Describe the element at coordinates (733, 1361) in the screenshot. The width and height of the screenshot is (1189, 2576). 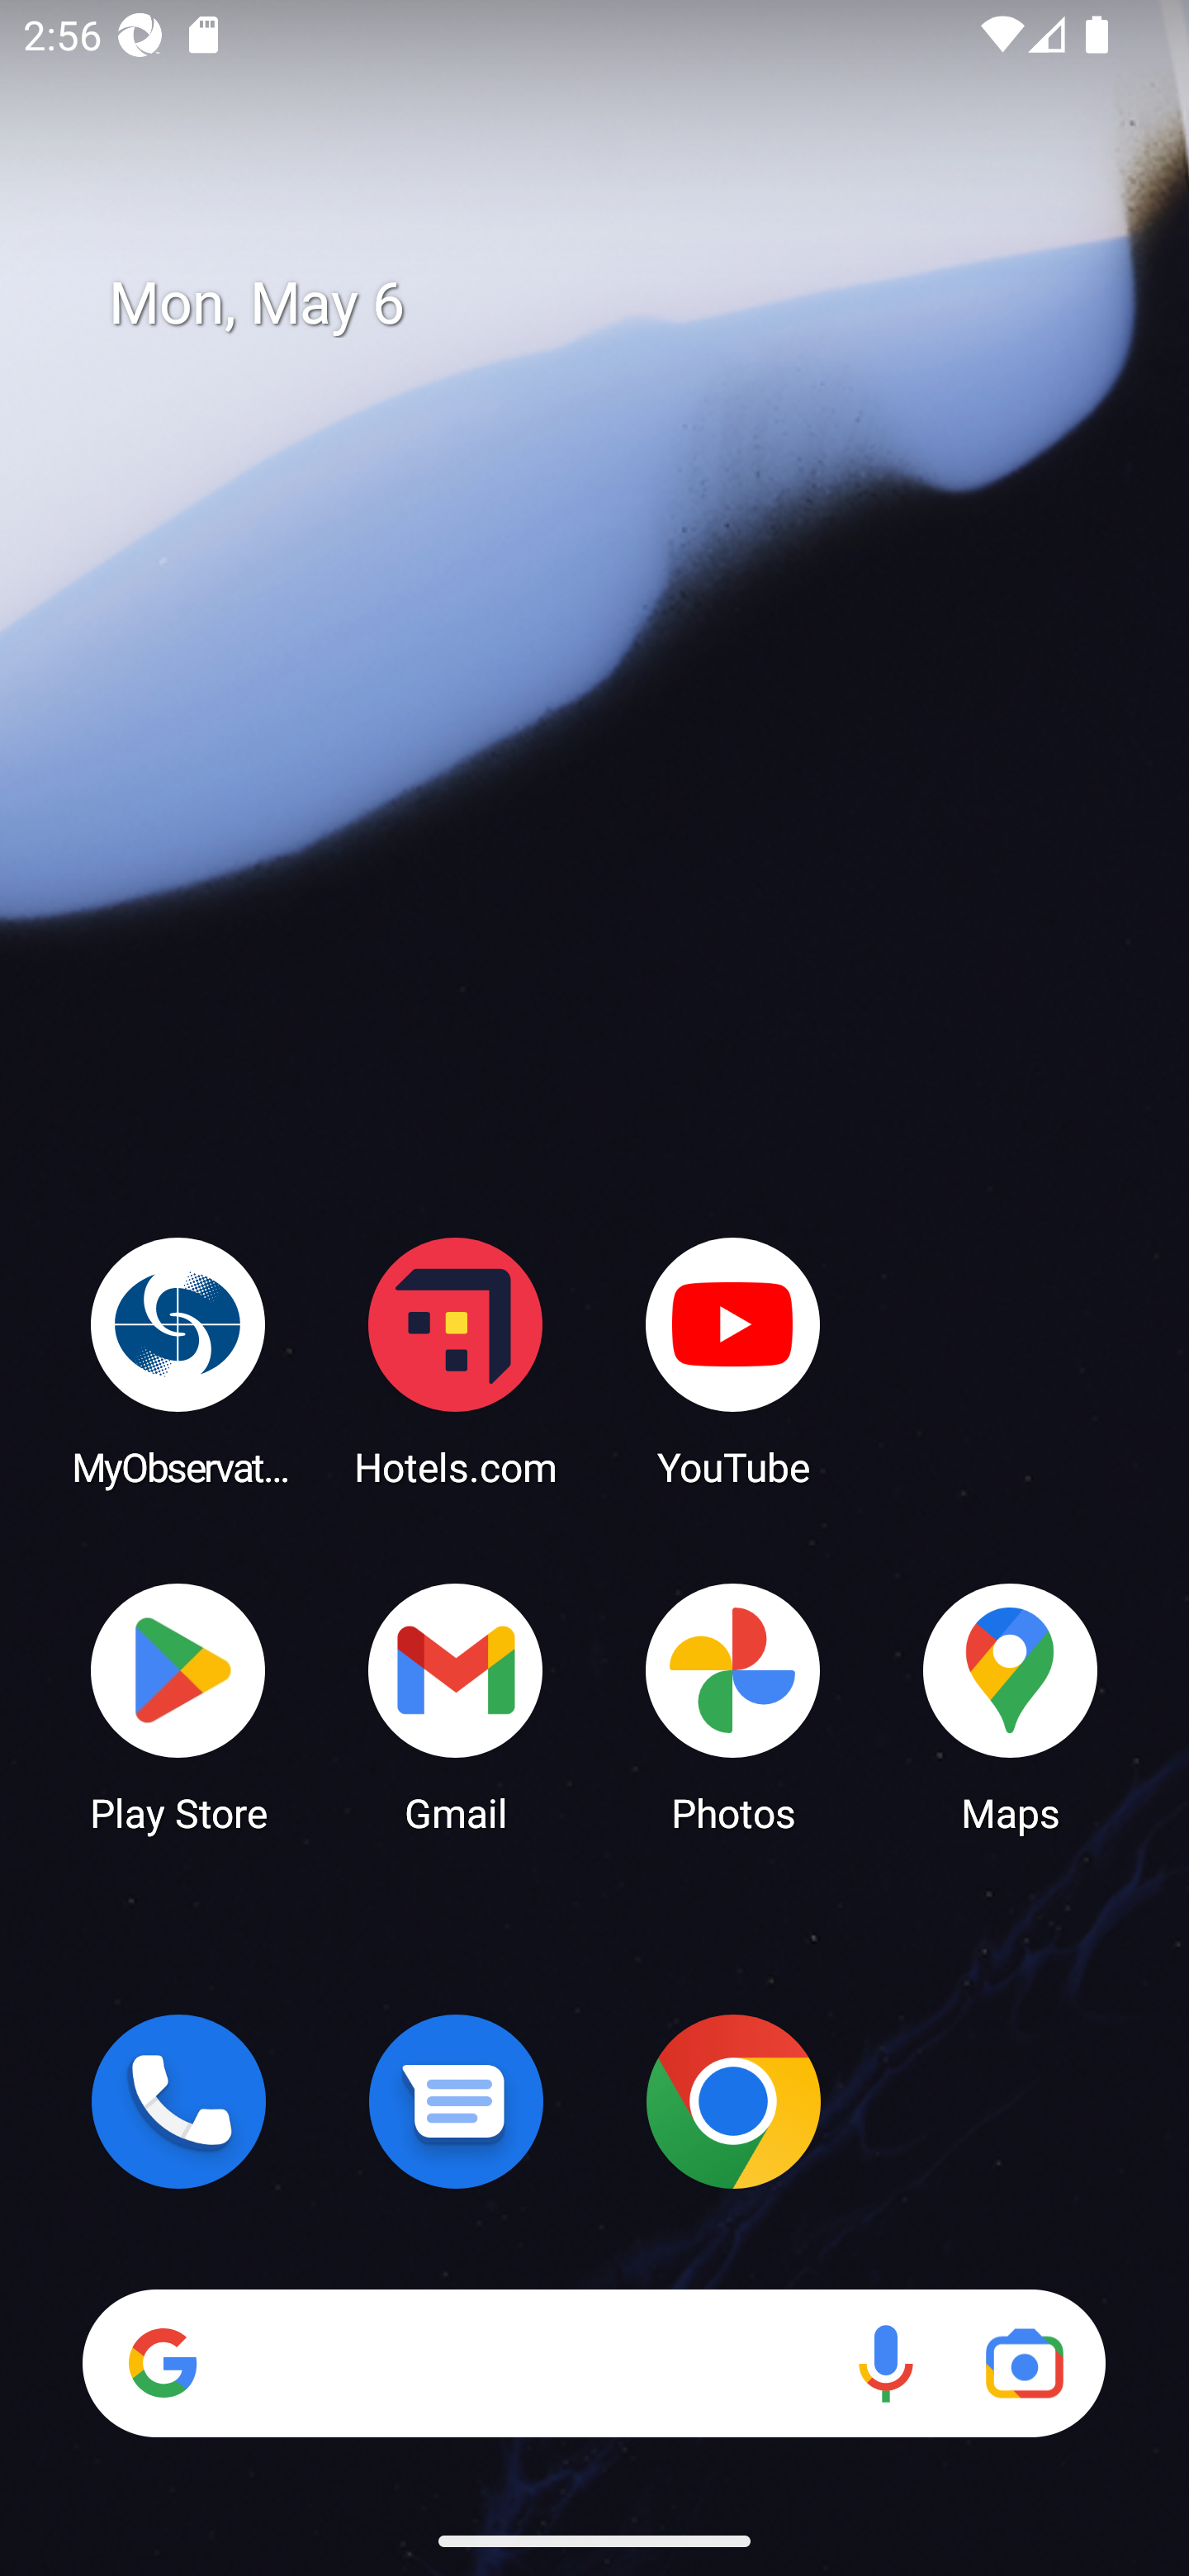
I see `YouTube` at that location.